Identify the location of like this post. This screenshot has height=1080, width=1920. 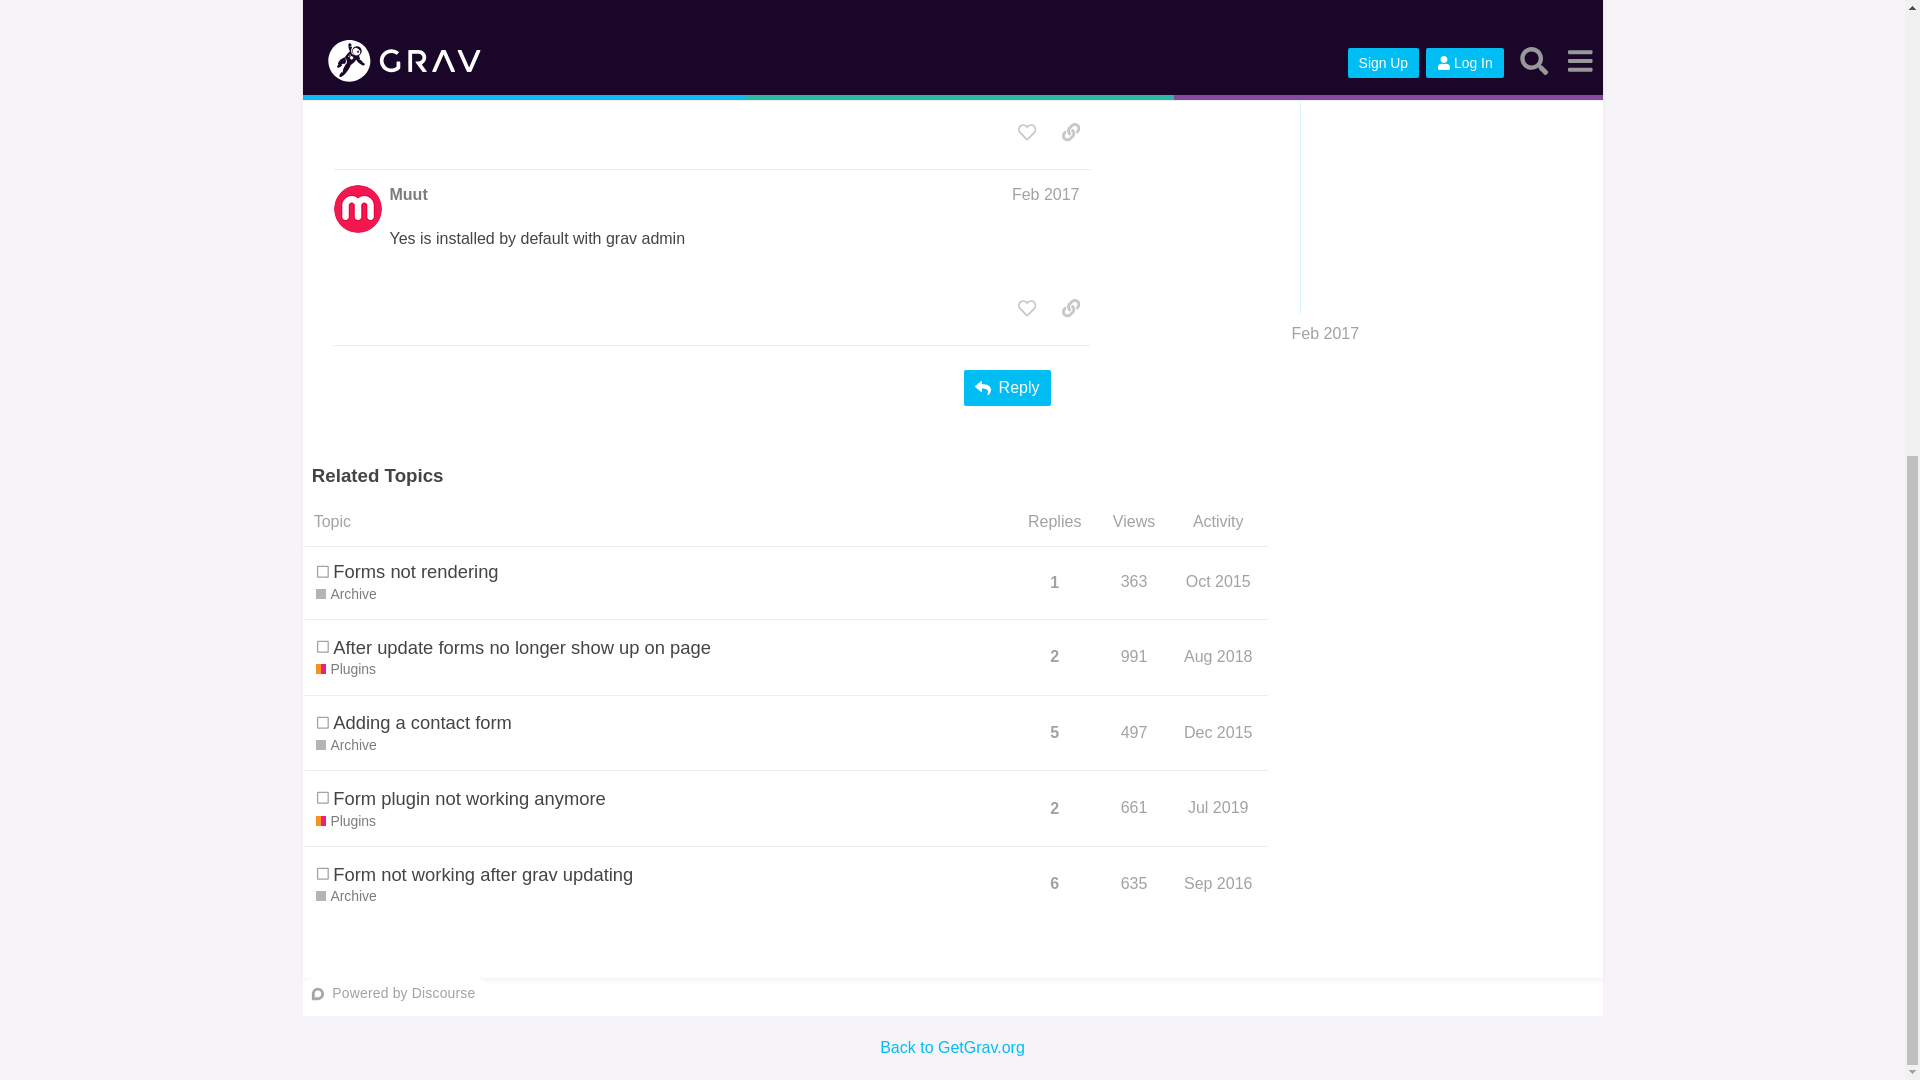
(1027, 132).